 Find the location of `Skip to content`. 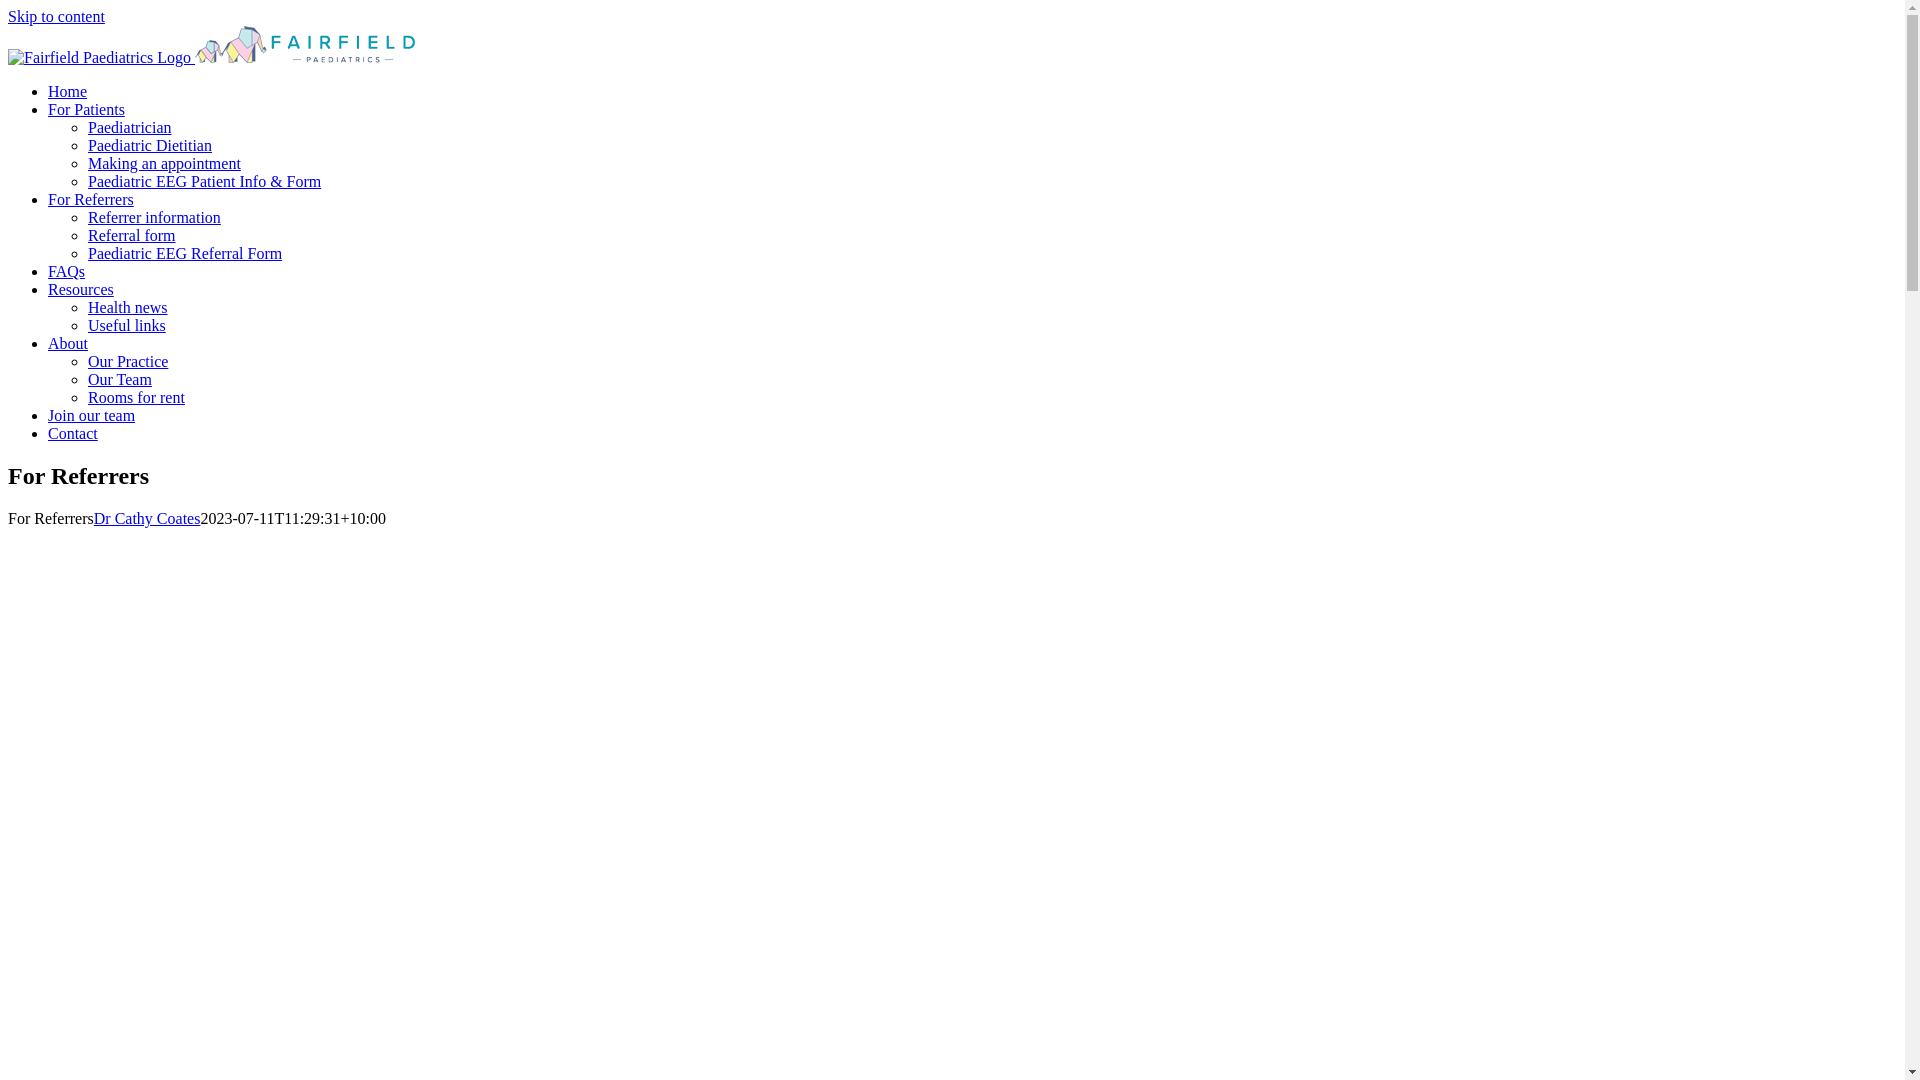

Skip to content is located at coordinates (56, 16).